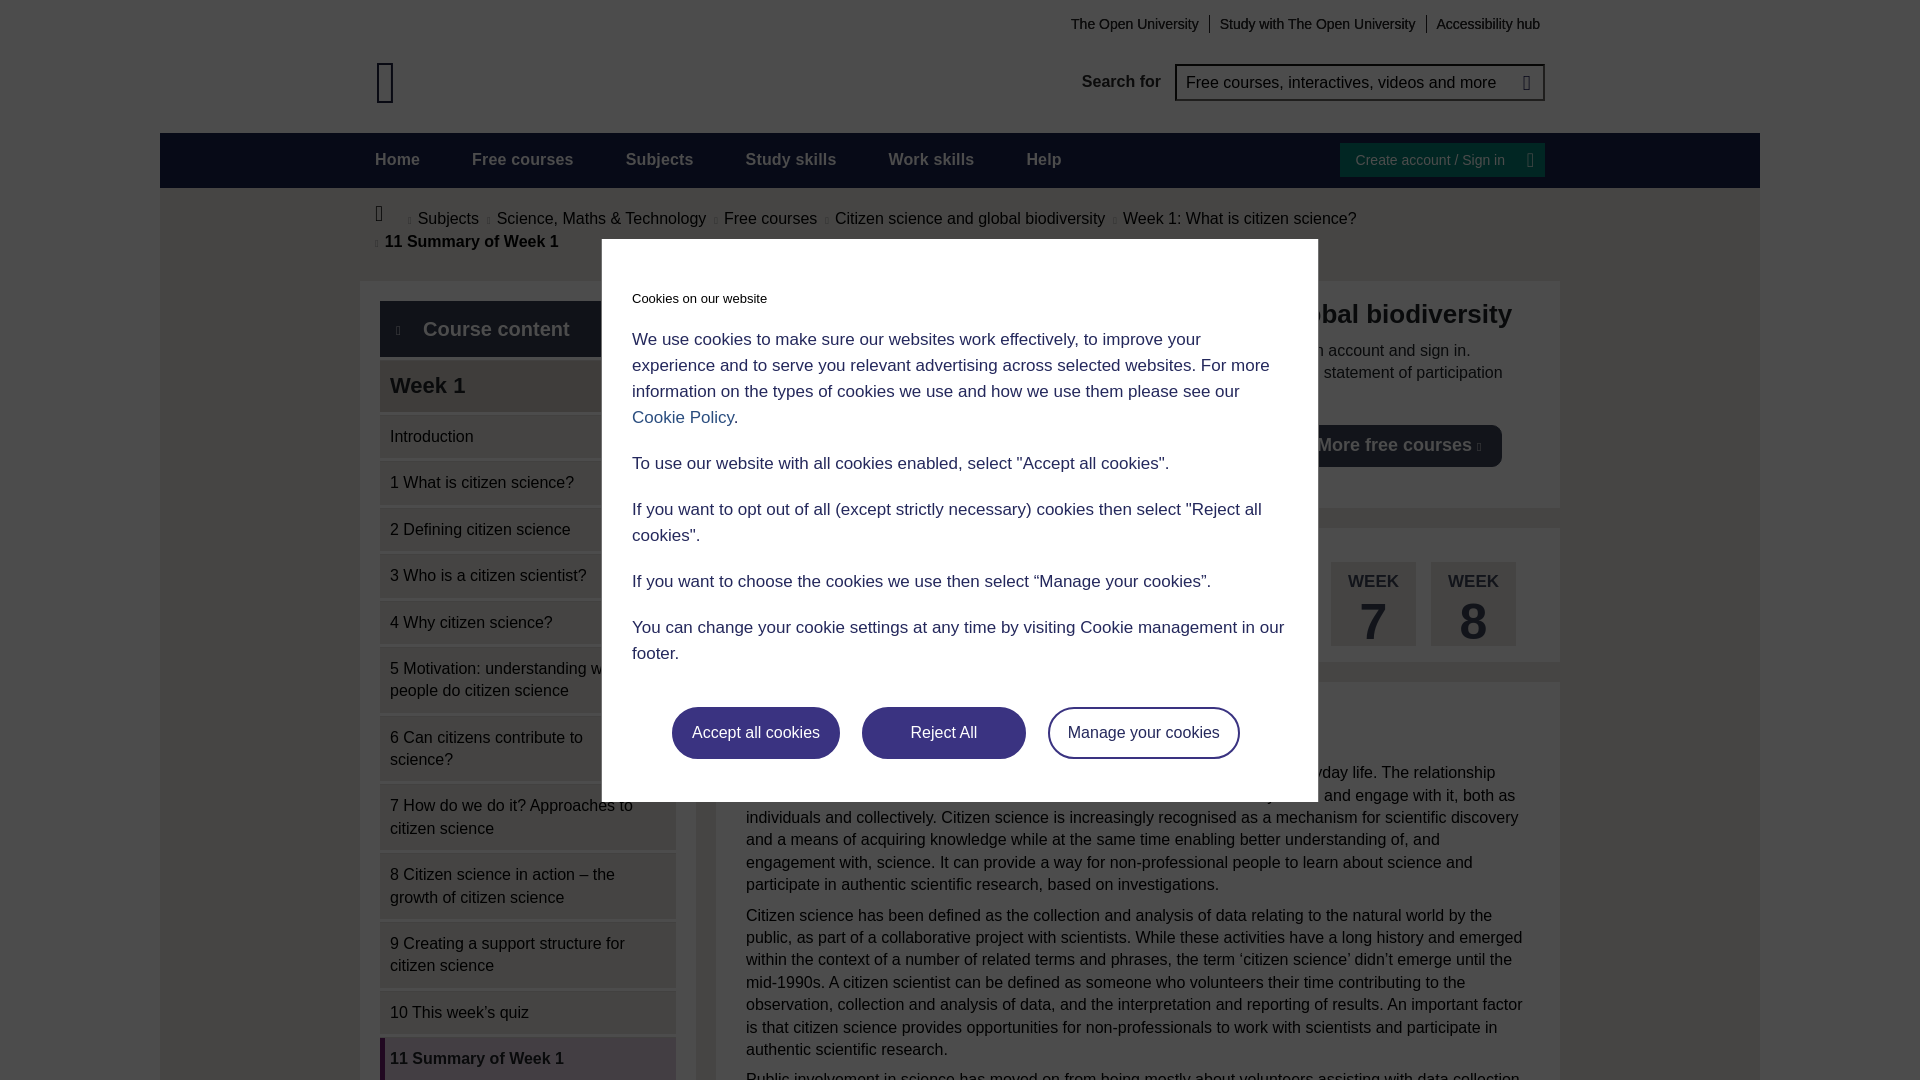  Describe the element at coordinates (397, 160) in the screenshot. I see `Home` at that location.